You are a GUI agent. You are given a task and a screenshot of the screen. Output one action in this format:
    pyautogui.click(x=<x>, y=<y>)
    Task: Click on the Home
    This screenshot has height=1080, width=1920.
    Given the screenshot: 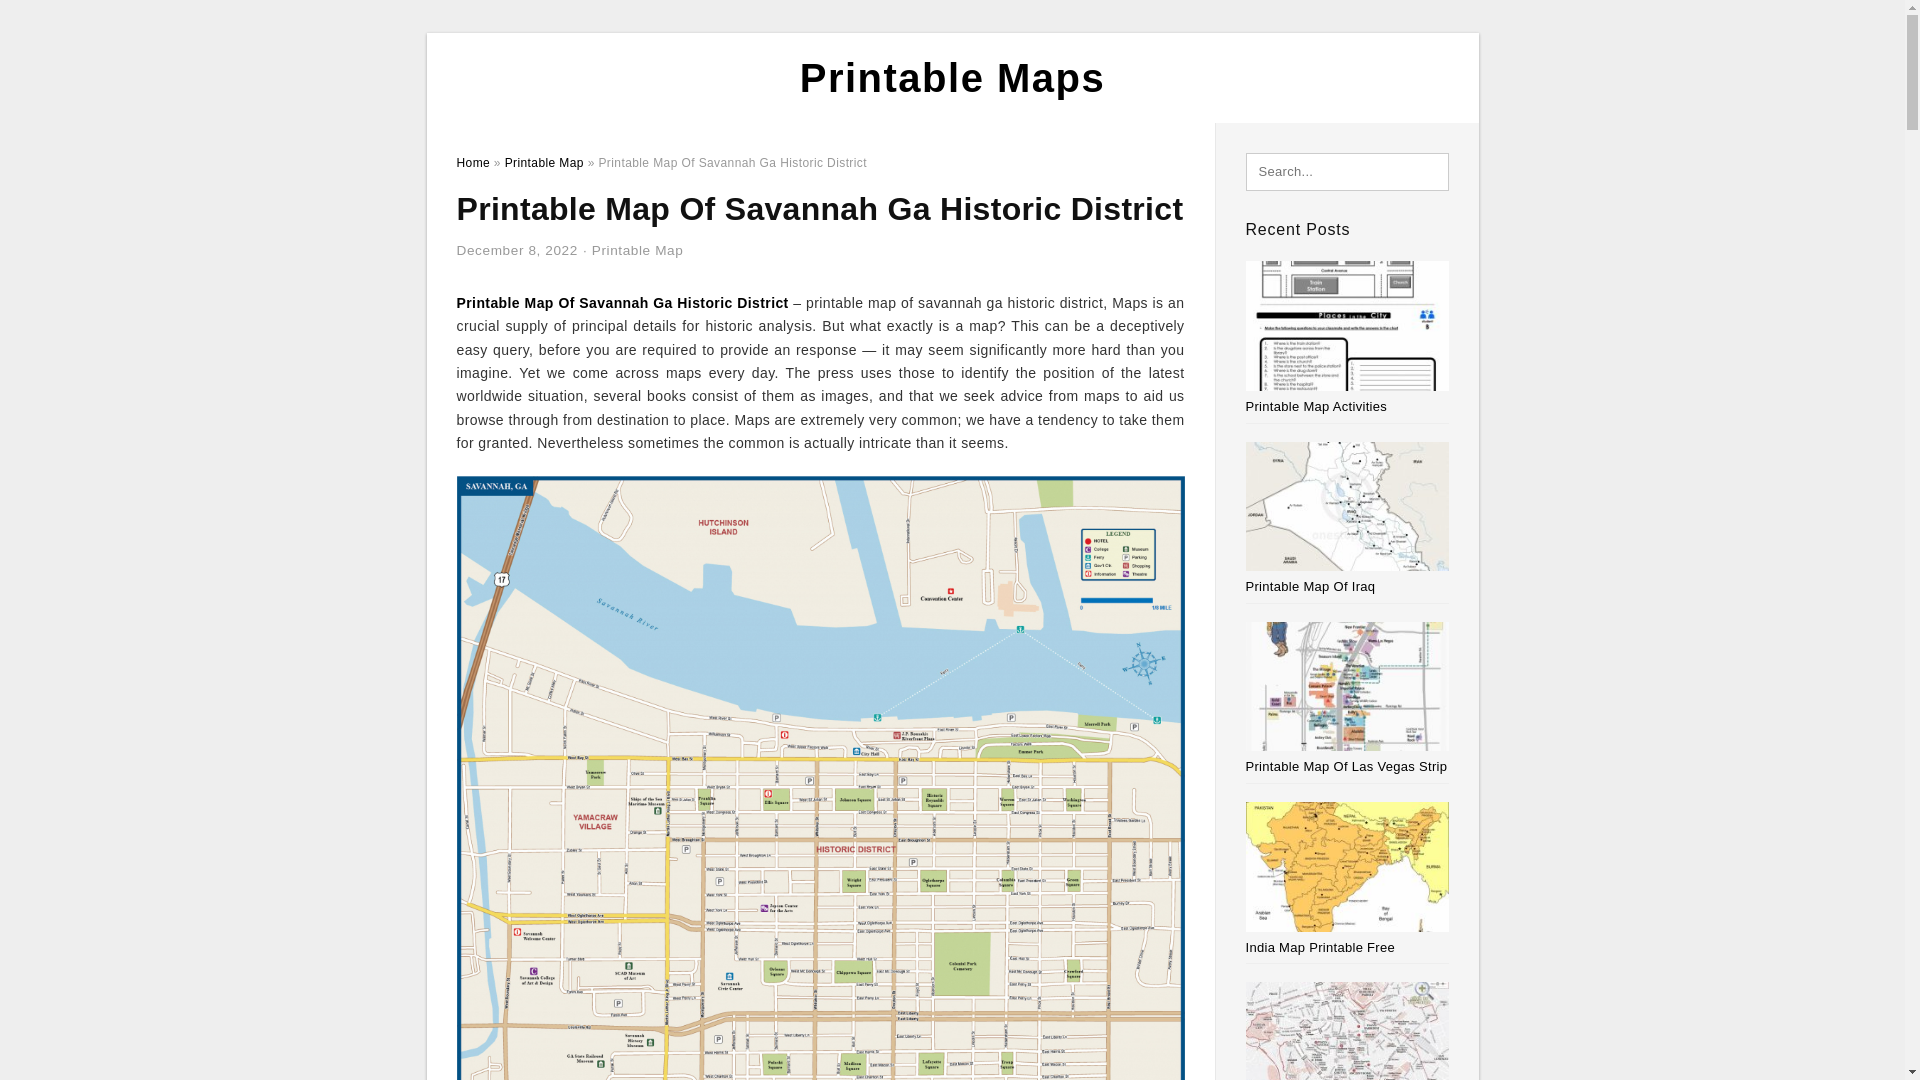 What is the action you would take?
    pyautogui.click(x=472, y=162)
    